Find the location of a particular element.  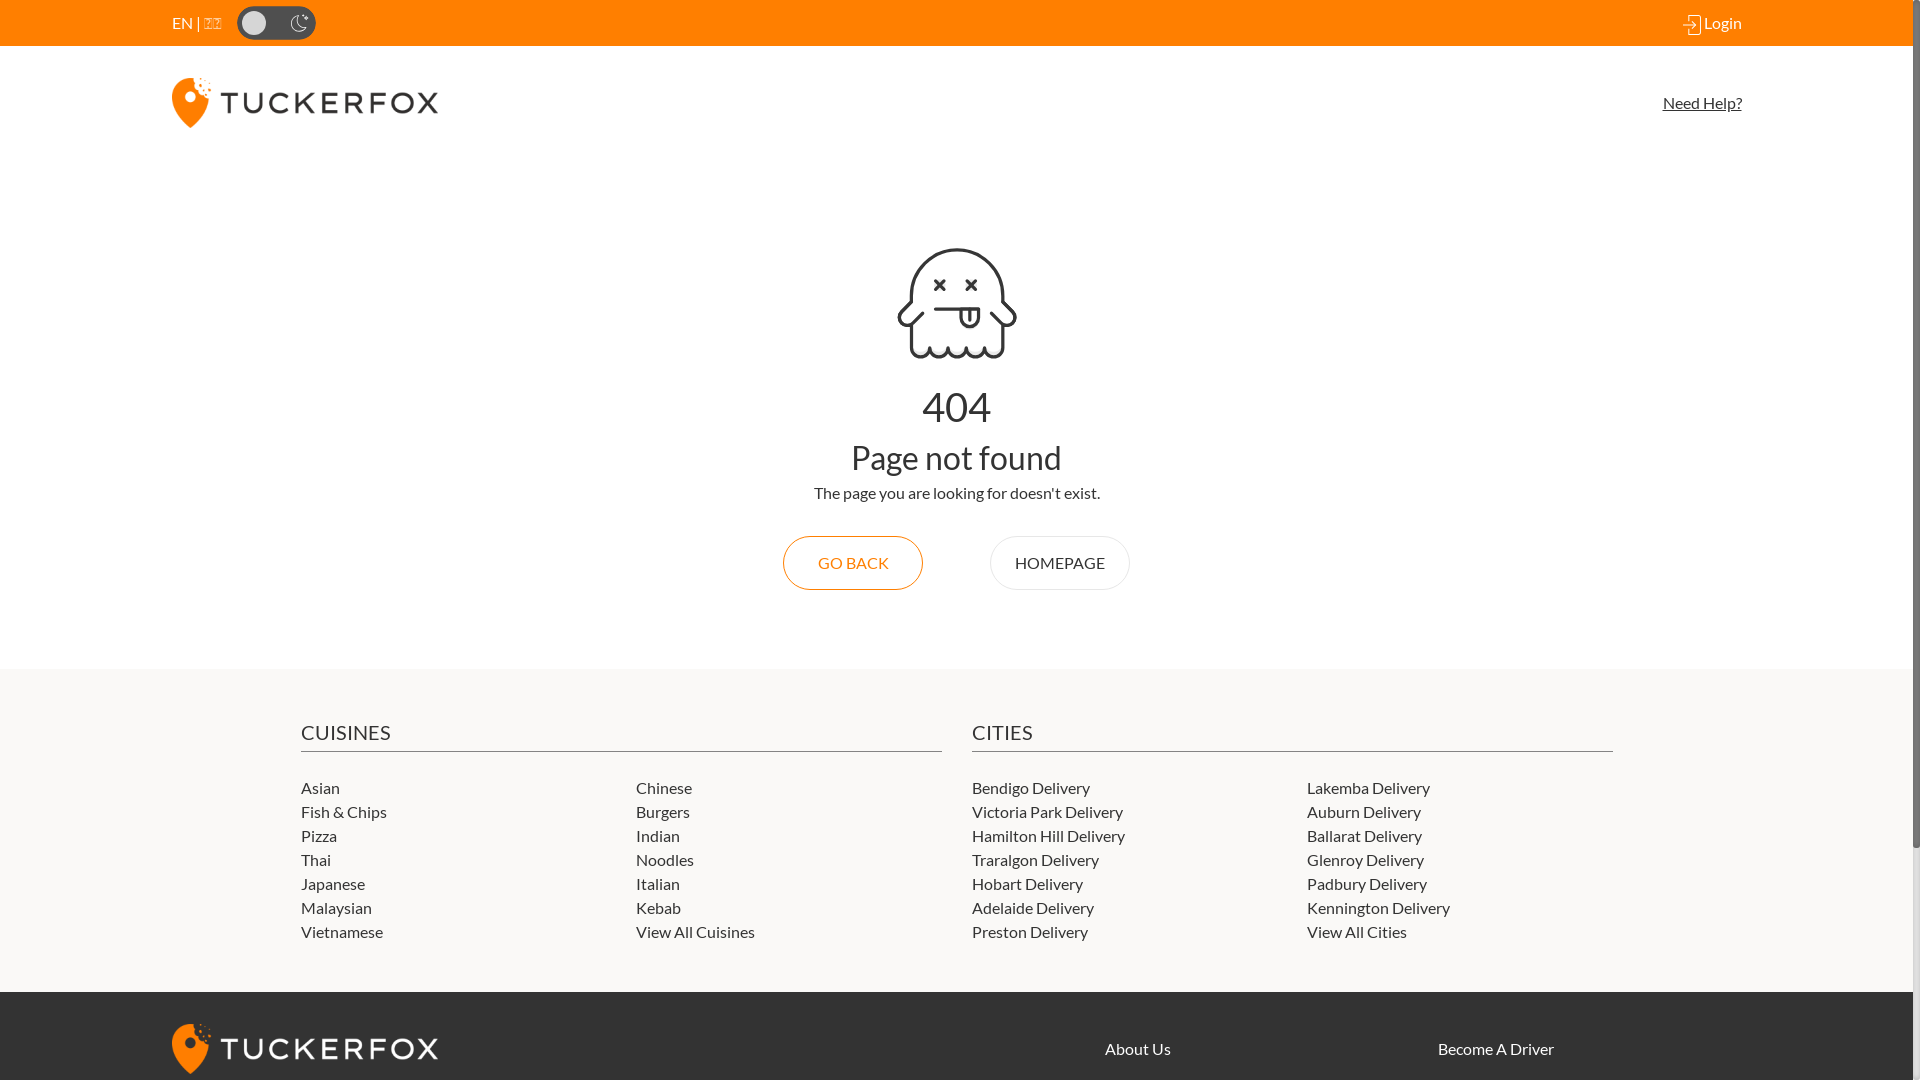

Preston Delivery is located at coordinates (1030, 932).